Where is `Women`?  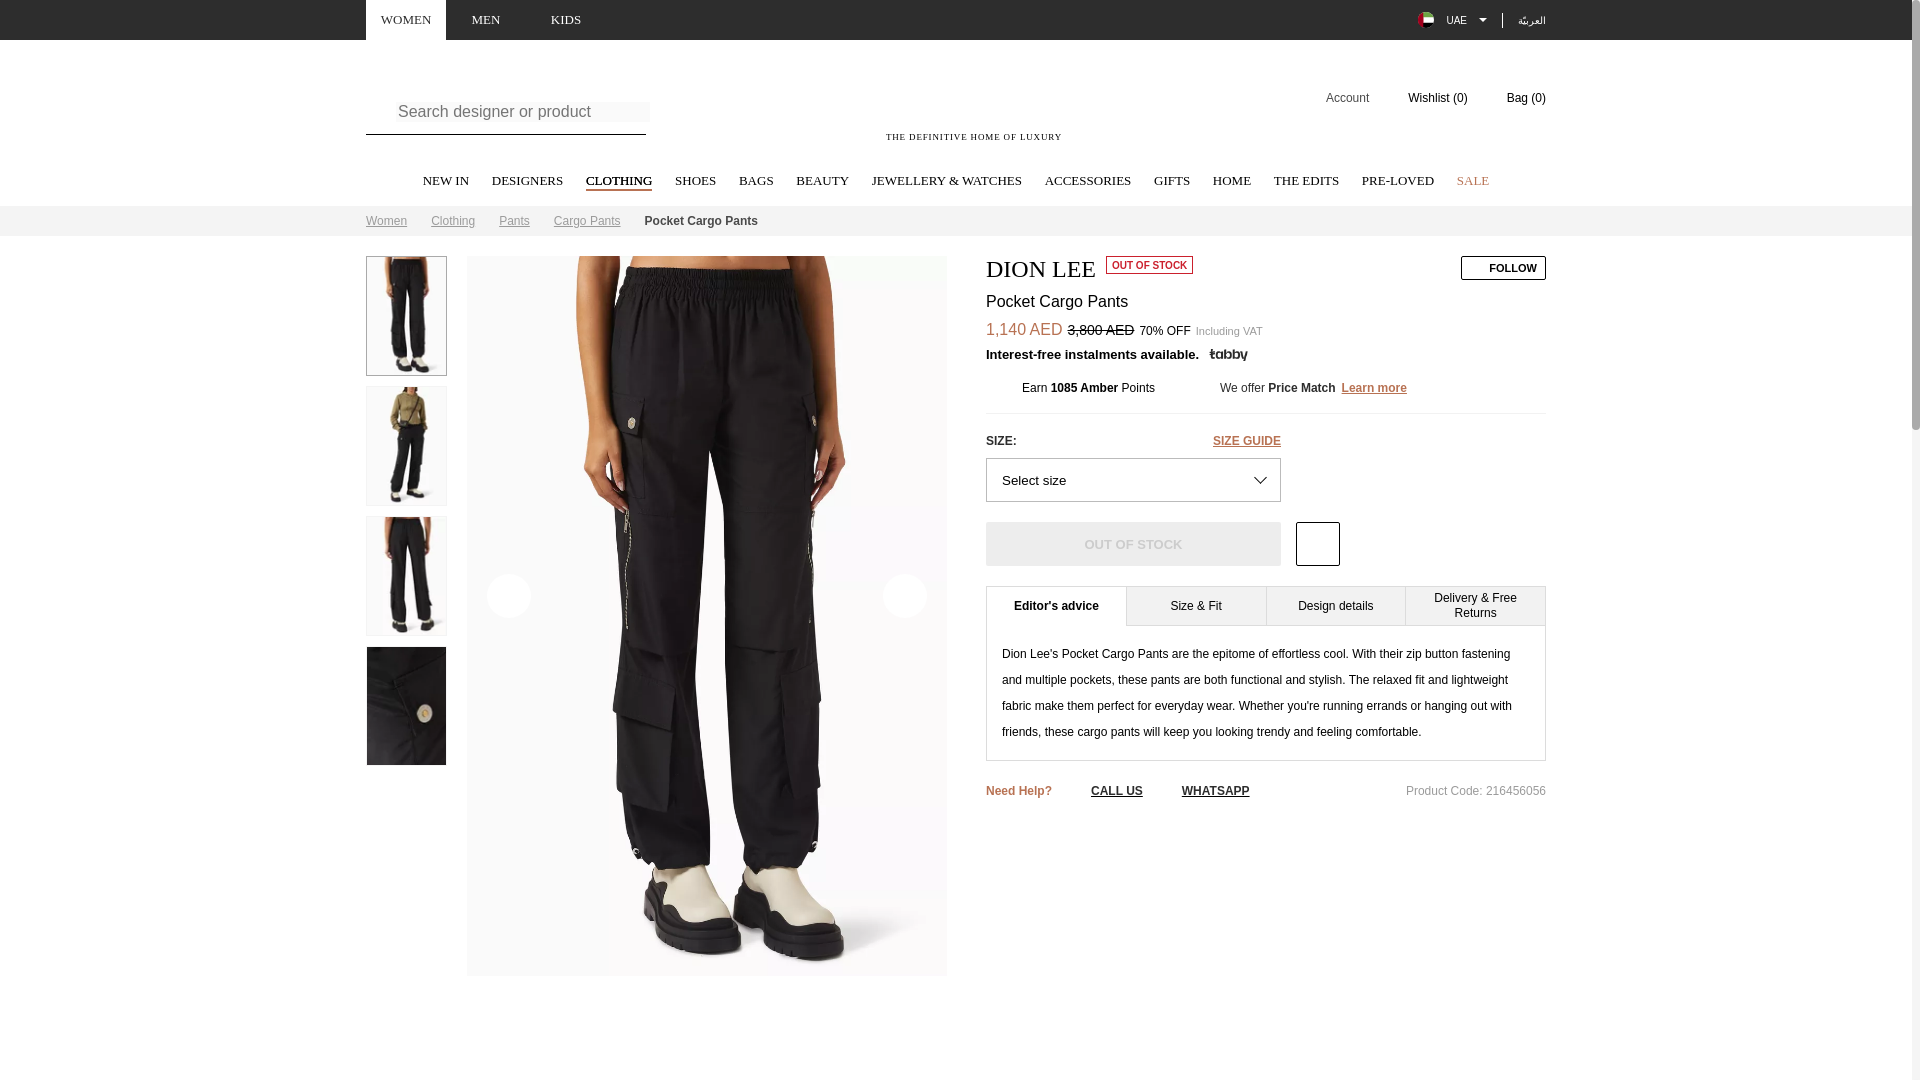
Women is located at coordinates (386, 220).